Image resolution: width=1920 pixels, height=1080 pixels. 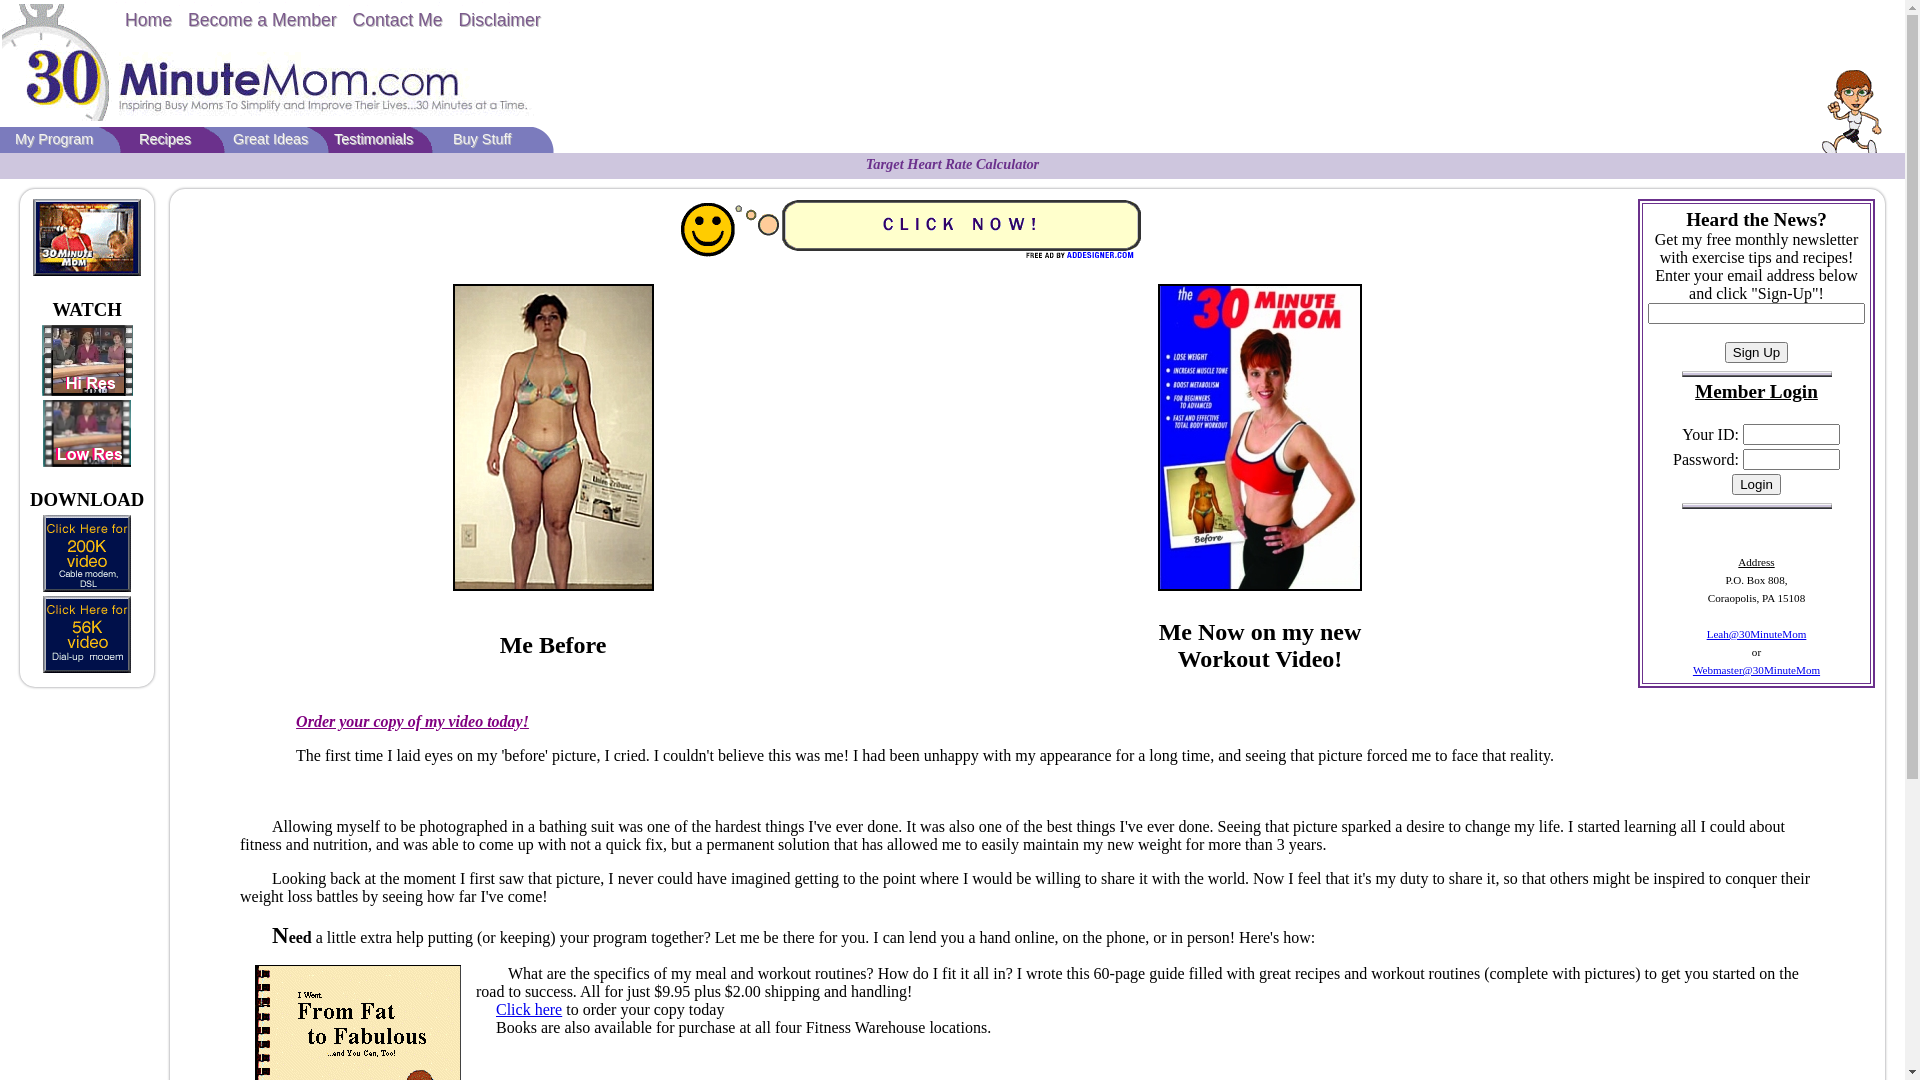 What do you see at coordinates (54, 139) in the screenshot?
I see `My Program` at bounding box center [54, 139].